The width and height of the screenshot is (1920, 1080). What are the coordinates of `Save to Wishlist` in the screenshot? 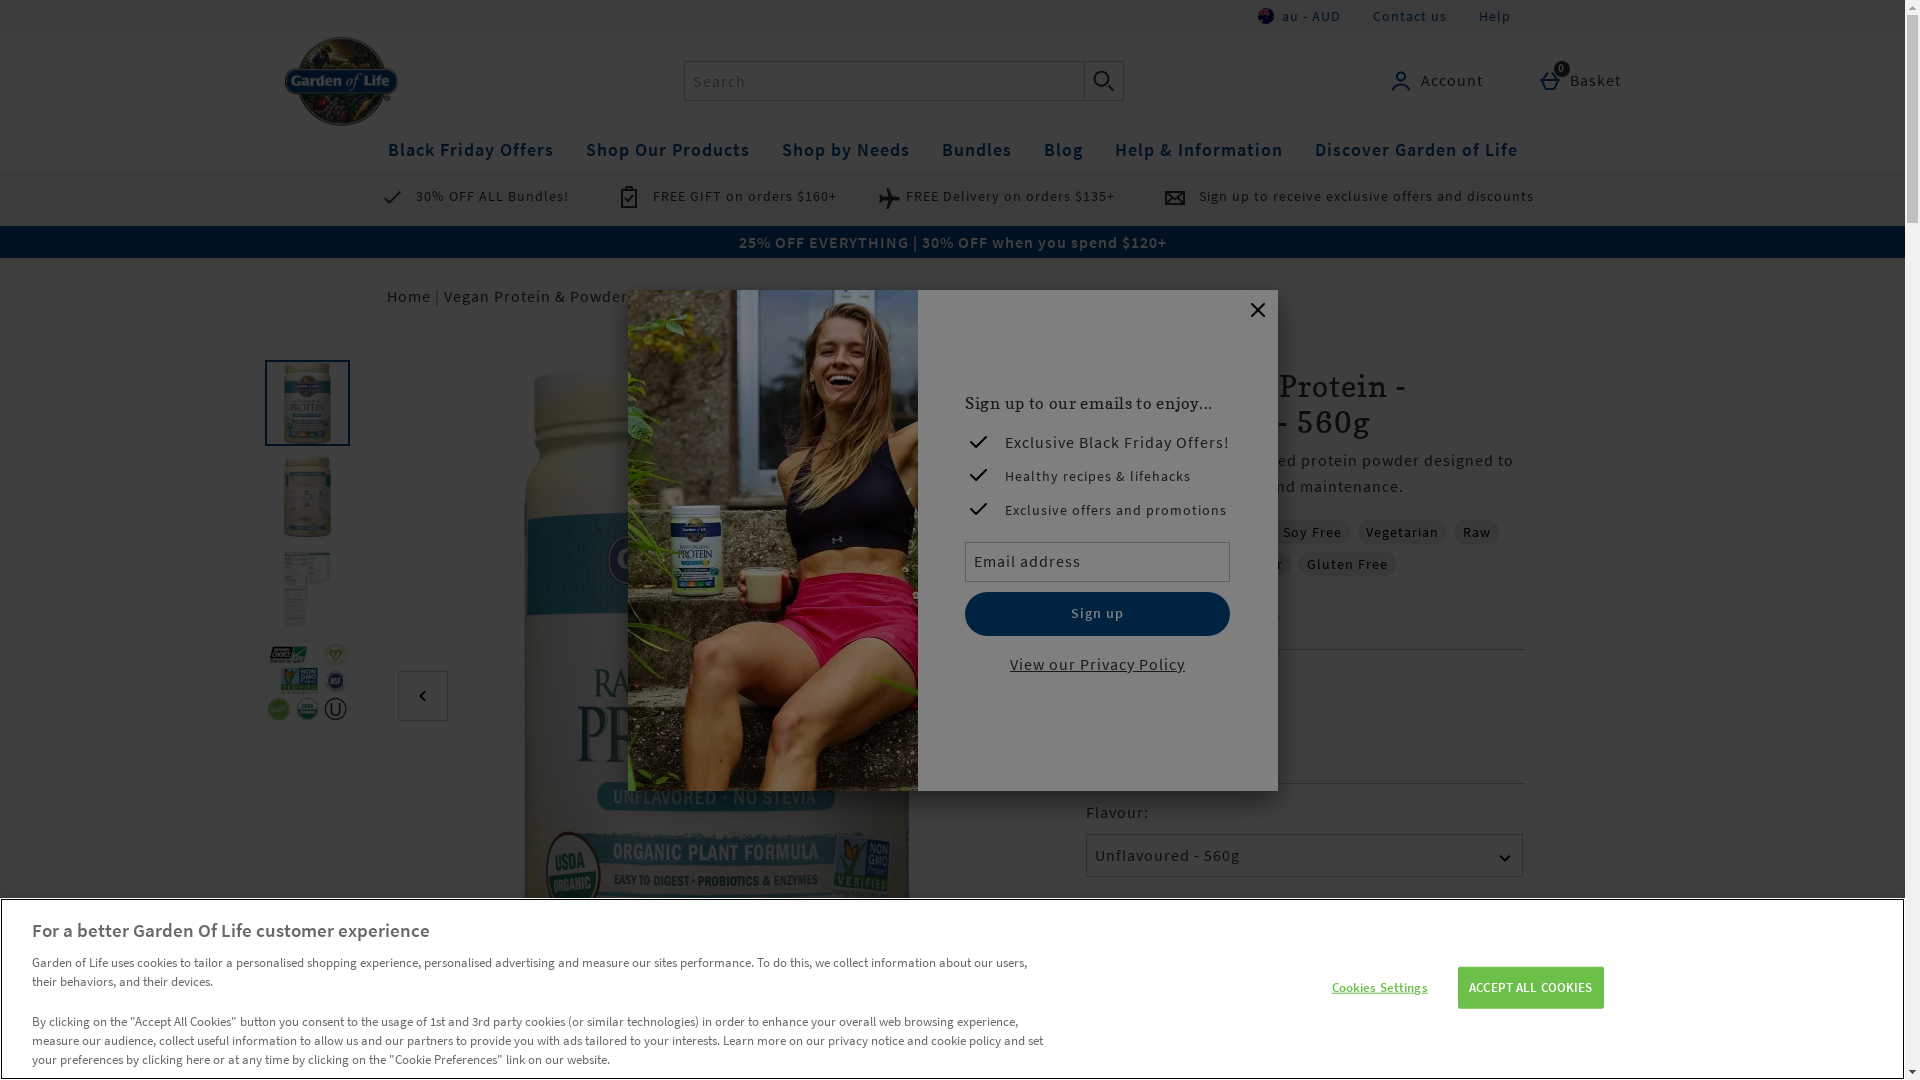 It's located at (1170, 1038).